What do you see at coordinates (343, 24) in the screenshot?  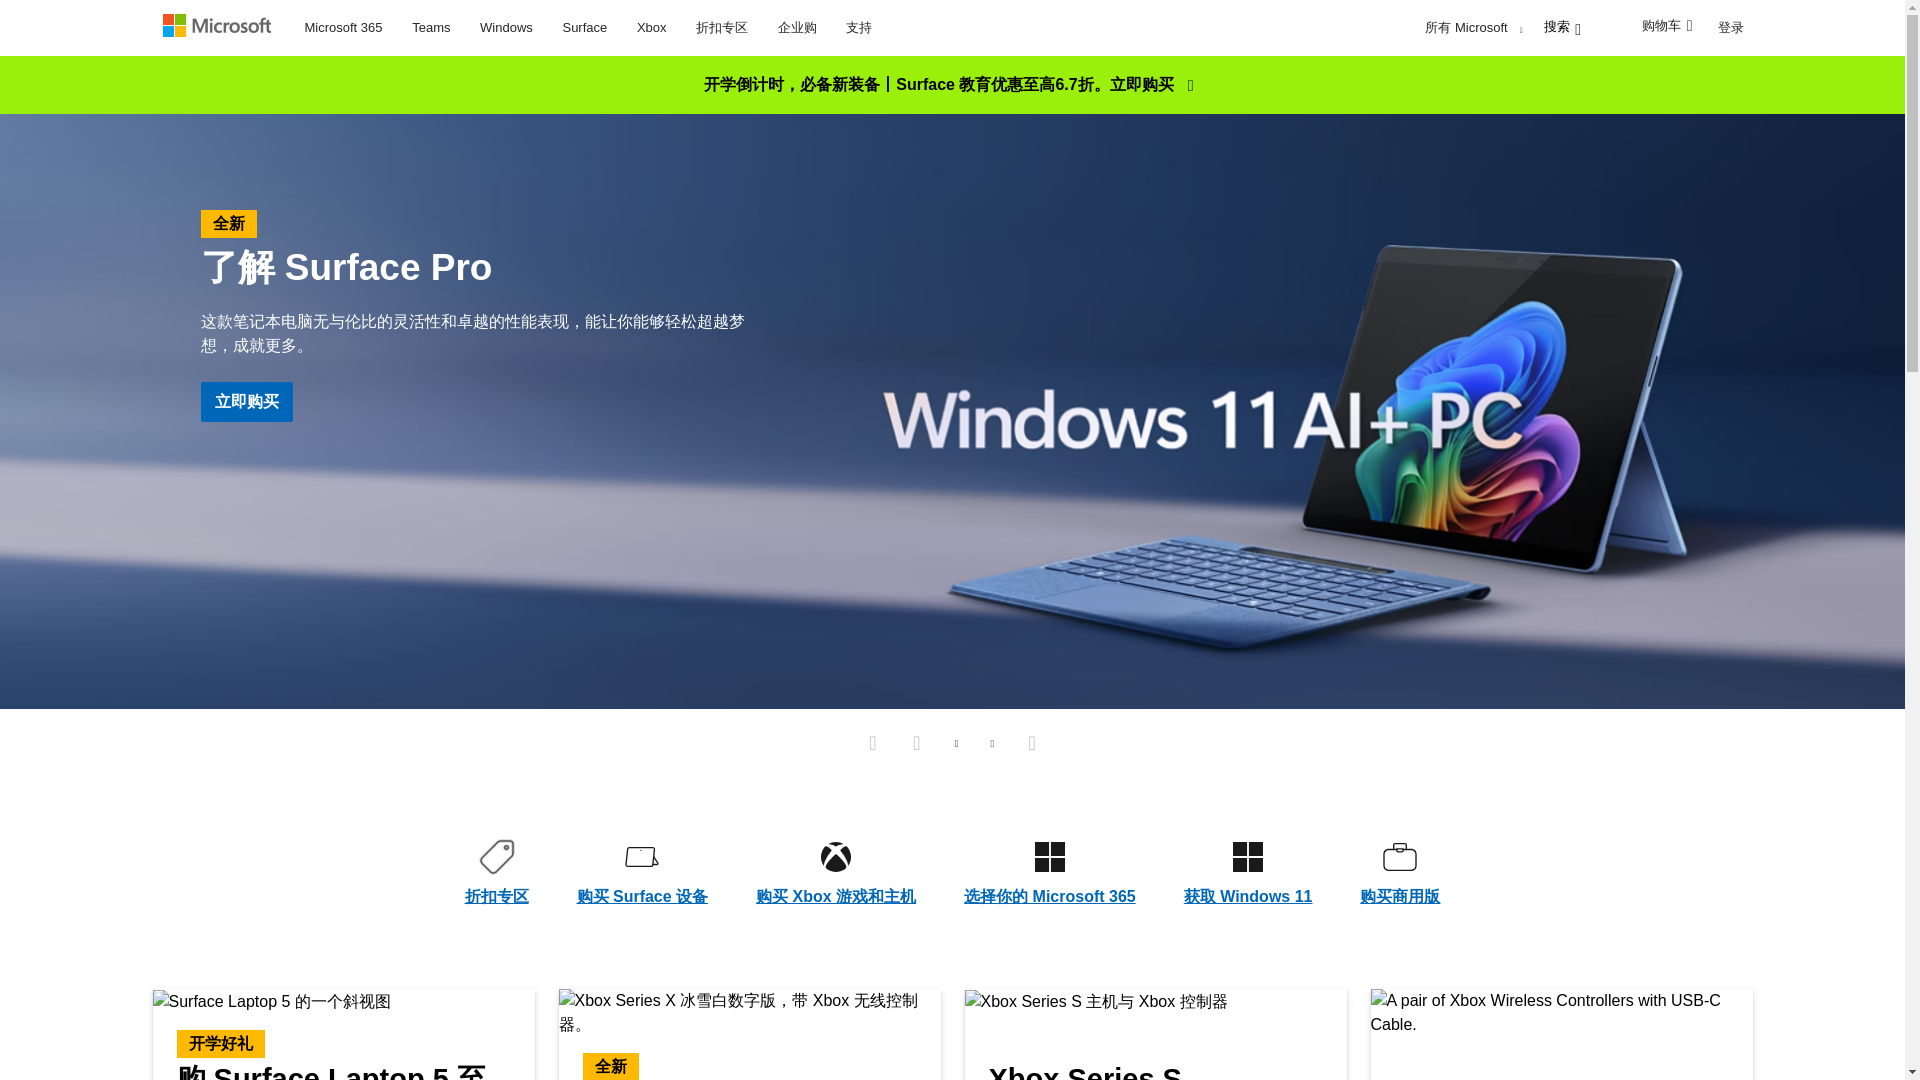 I see `Microsoft 365` at bounding box center [343, 24].